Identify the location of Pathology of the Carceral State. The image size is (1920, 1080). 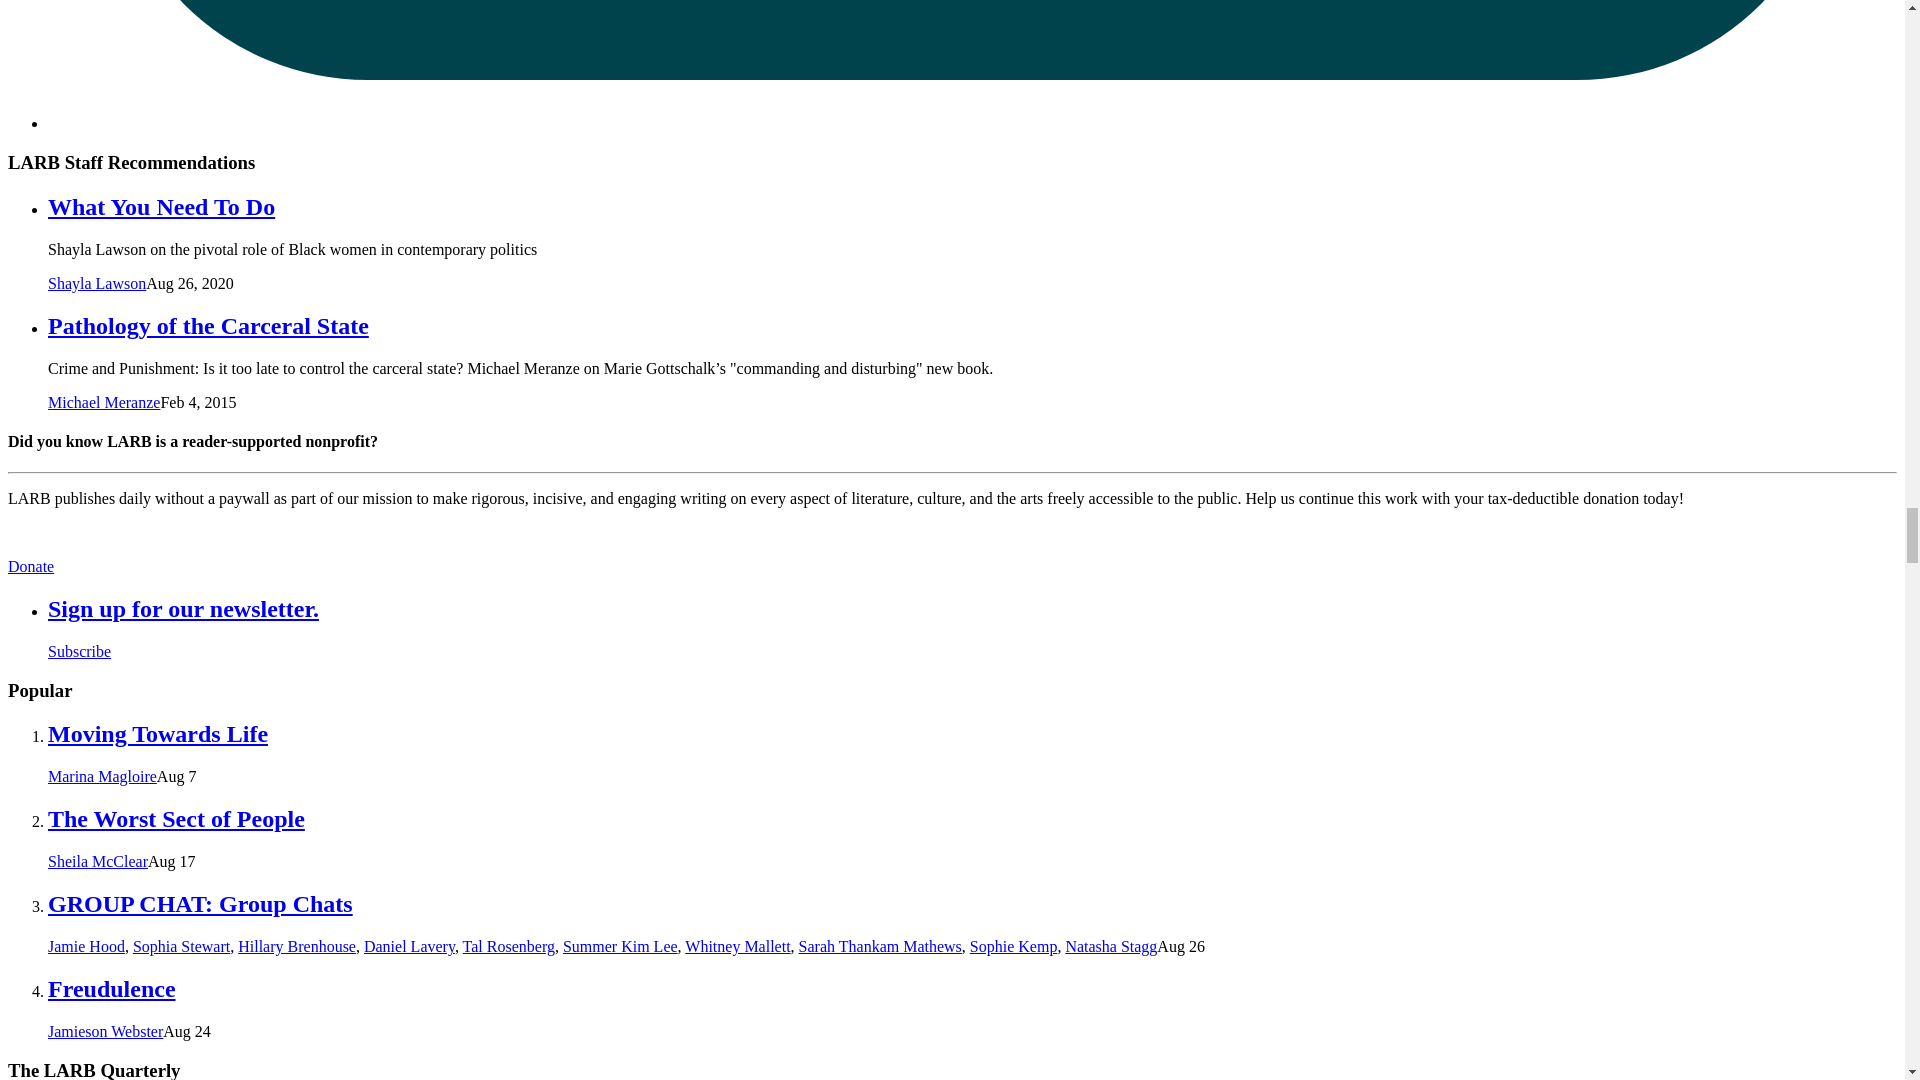
(208, 326).